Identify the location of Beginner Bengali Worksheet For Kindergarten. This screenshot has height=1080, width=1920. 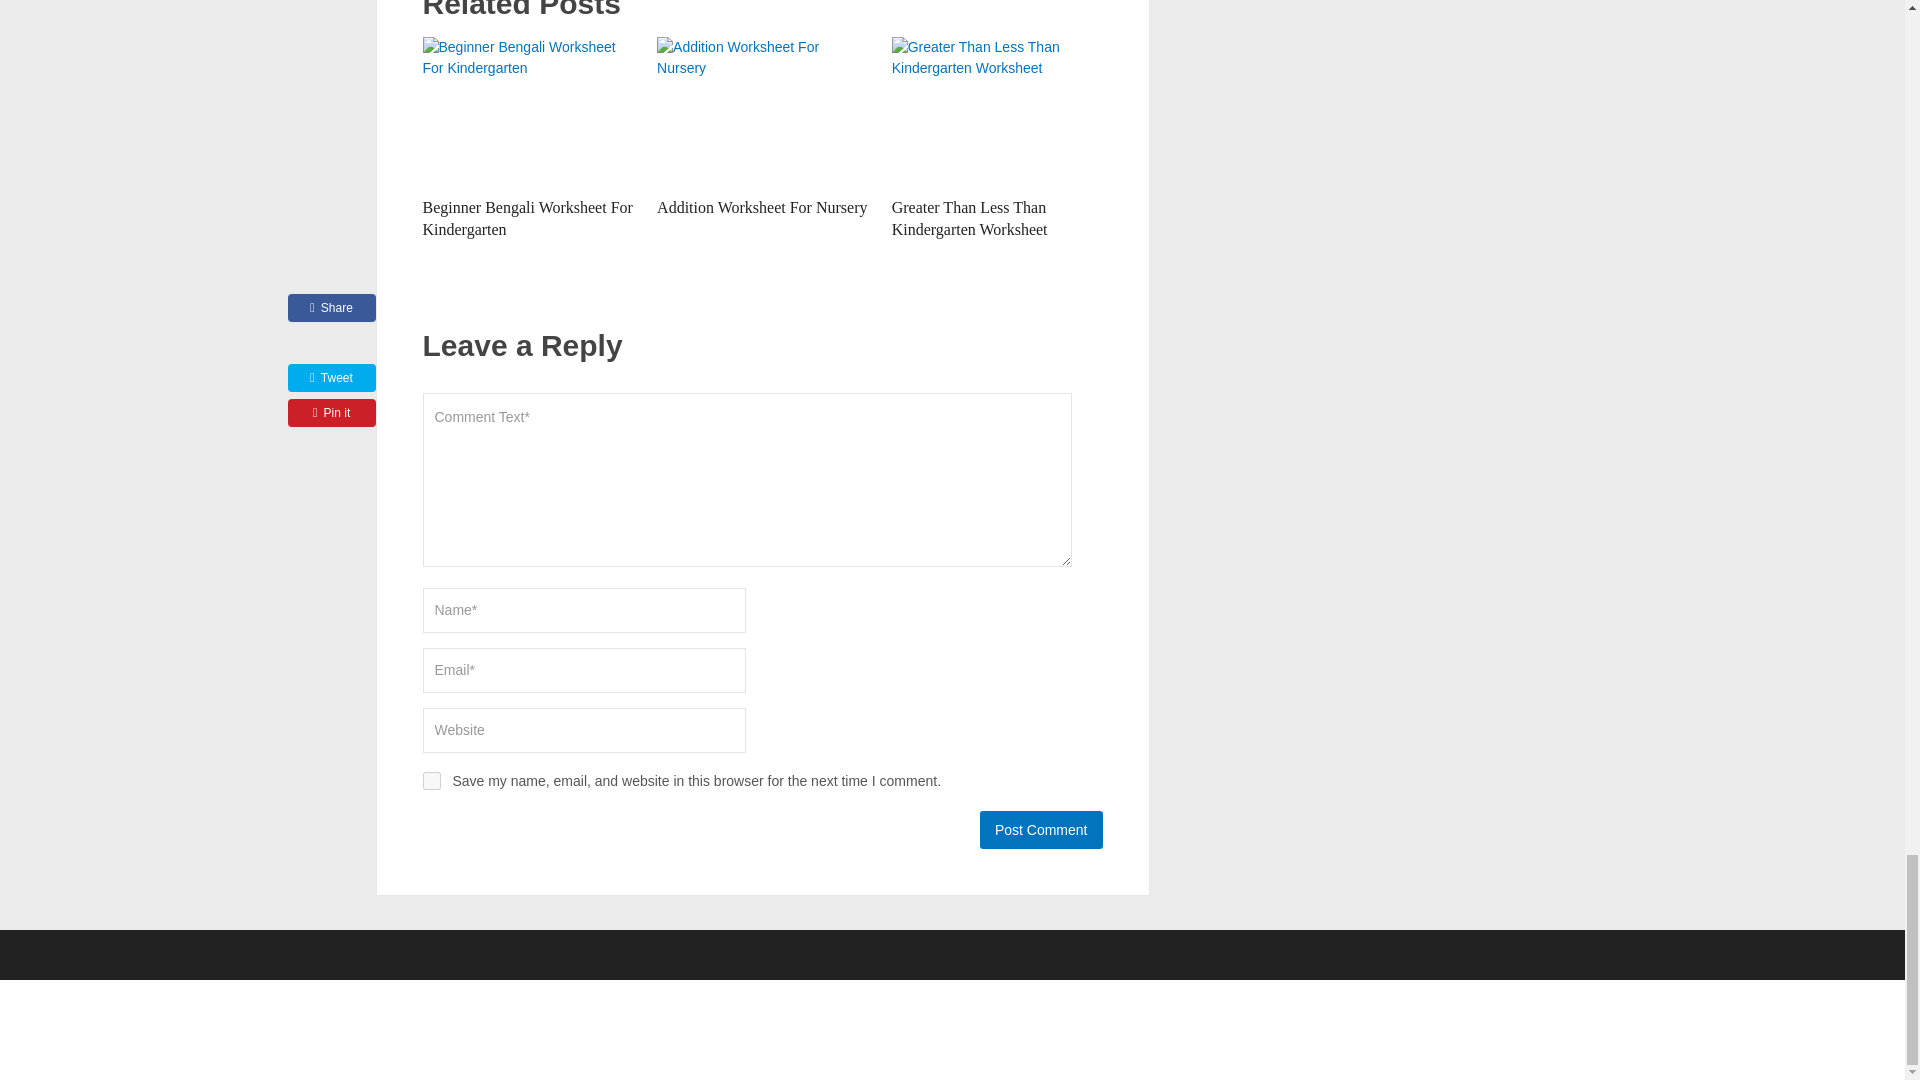
(526, 218).